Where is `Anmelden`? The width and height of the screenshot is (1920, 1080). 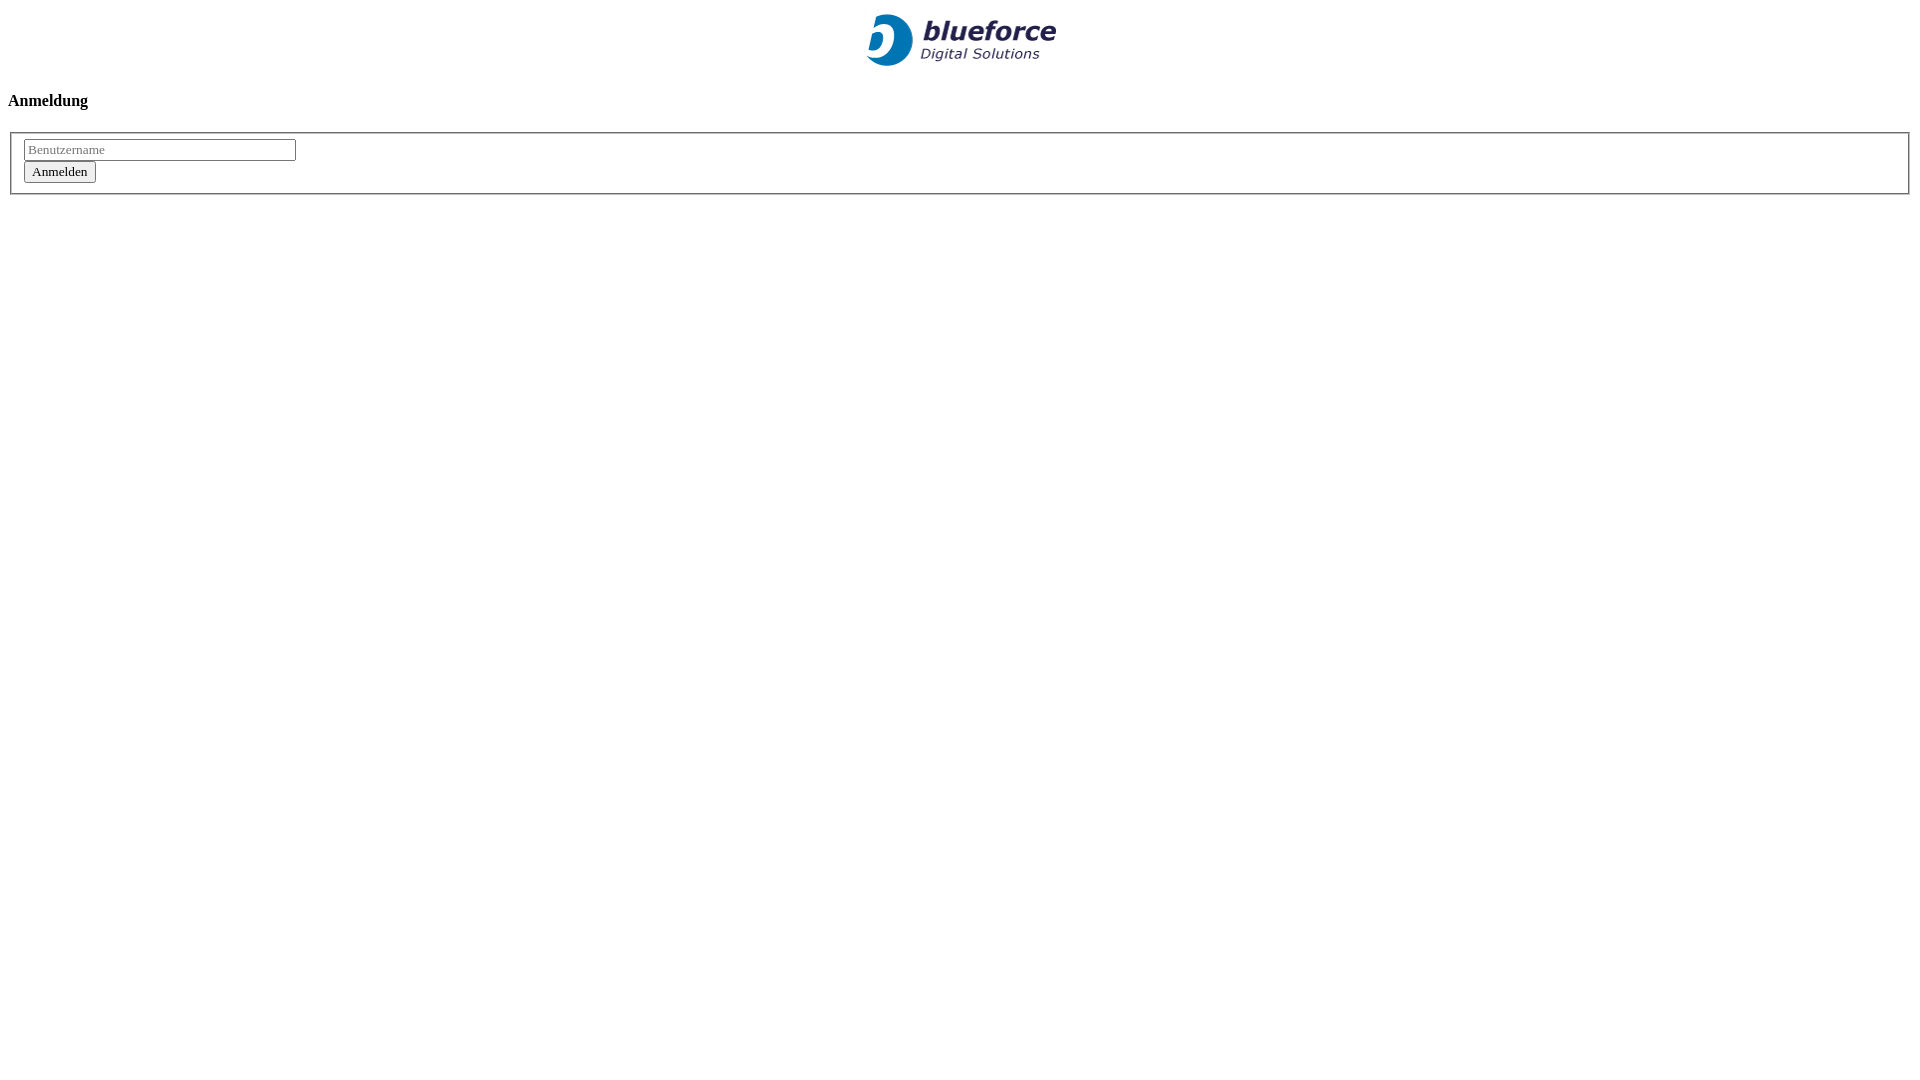 Anmelden is located at coordinates (60, 172).